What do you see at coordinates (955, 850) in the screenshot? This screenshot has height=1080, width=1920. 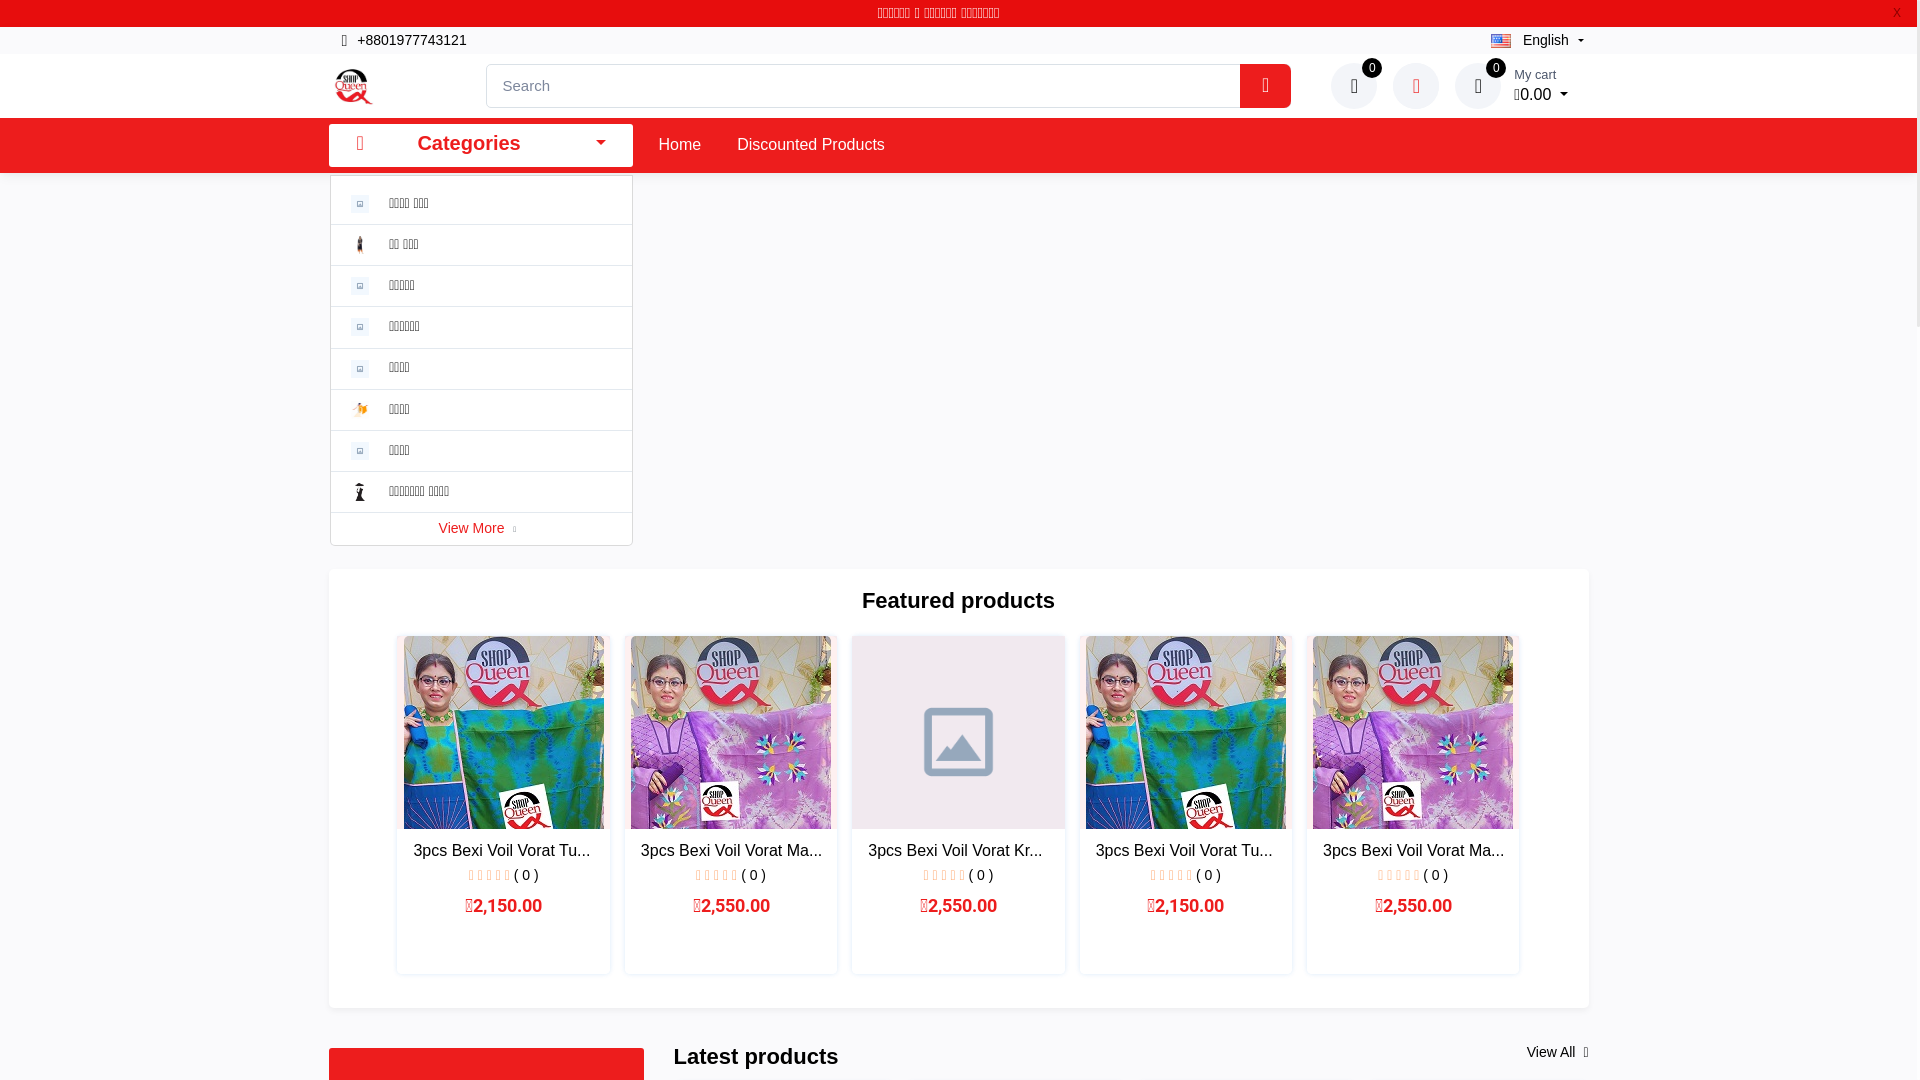 I see `3pcs Bexi Voil Vorat Kr...` at bounding box center [955, 850].